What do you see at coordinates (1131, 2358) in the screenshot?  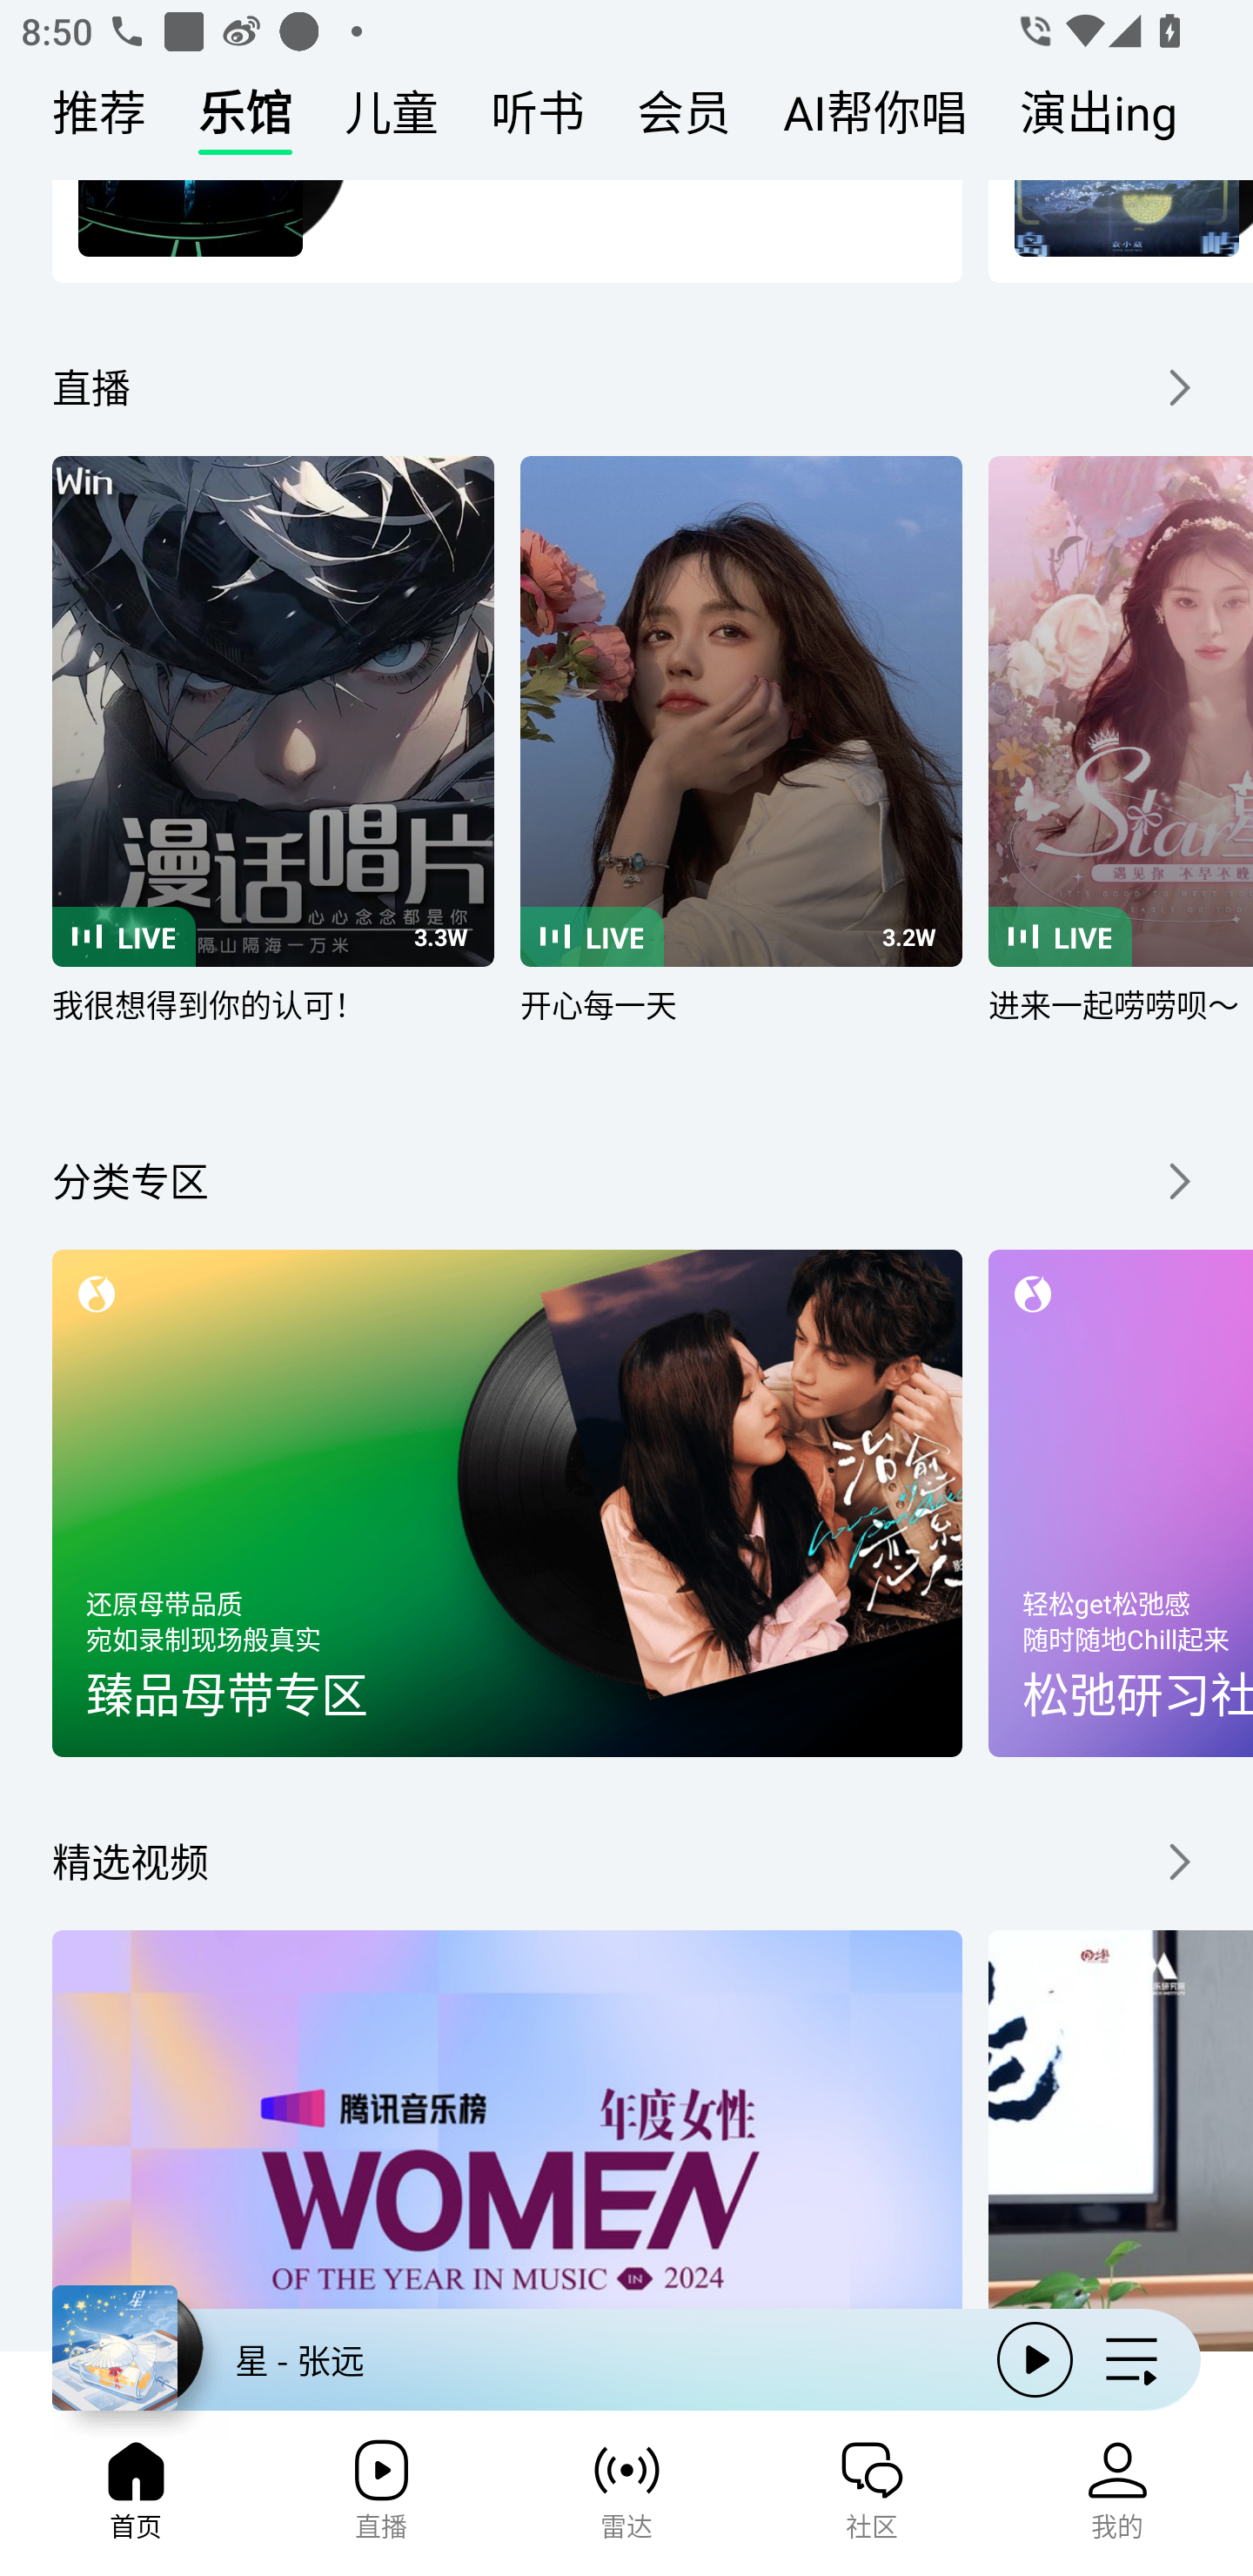 I see `歌曲队列` at bounding box center [1131, 2358].